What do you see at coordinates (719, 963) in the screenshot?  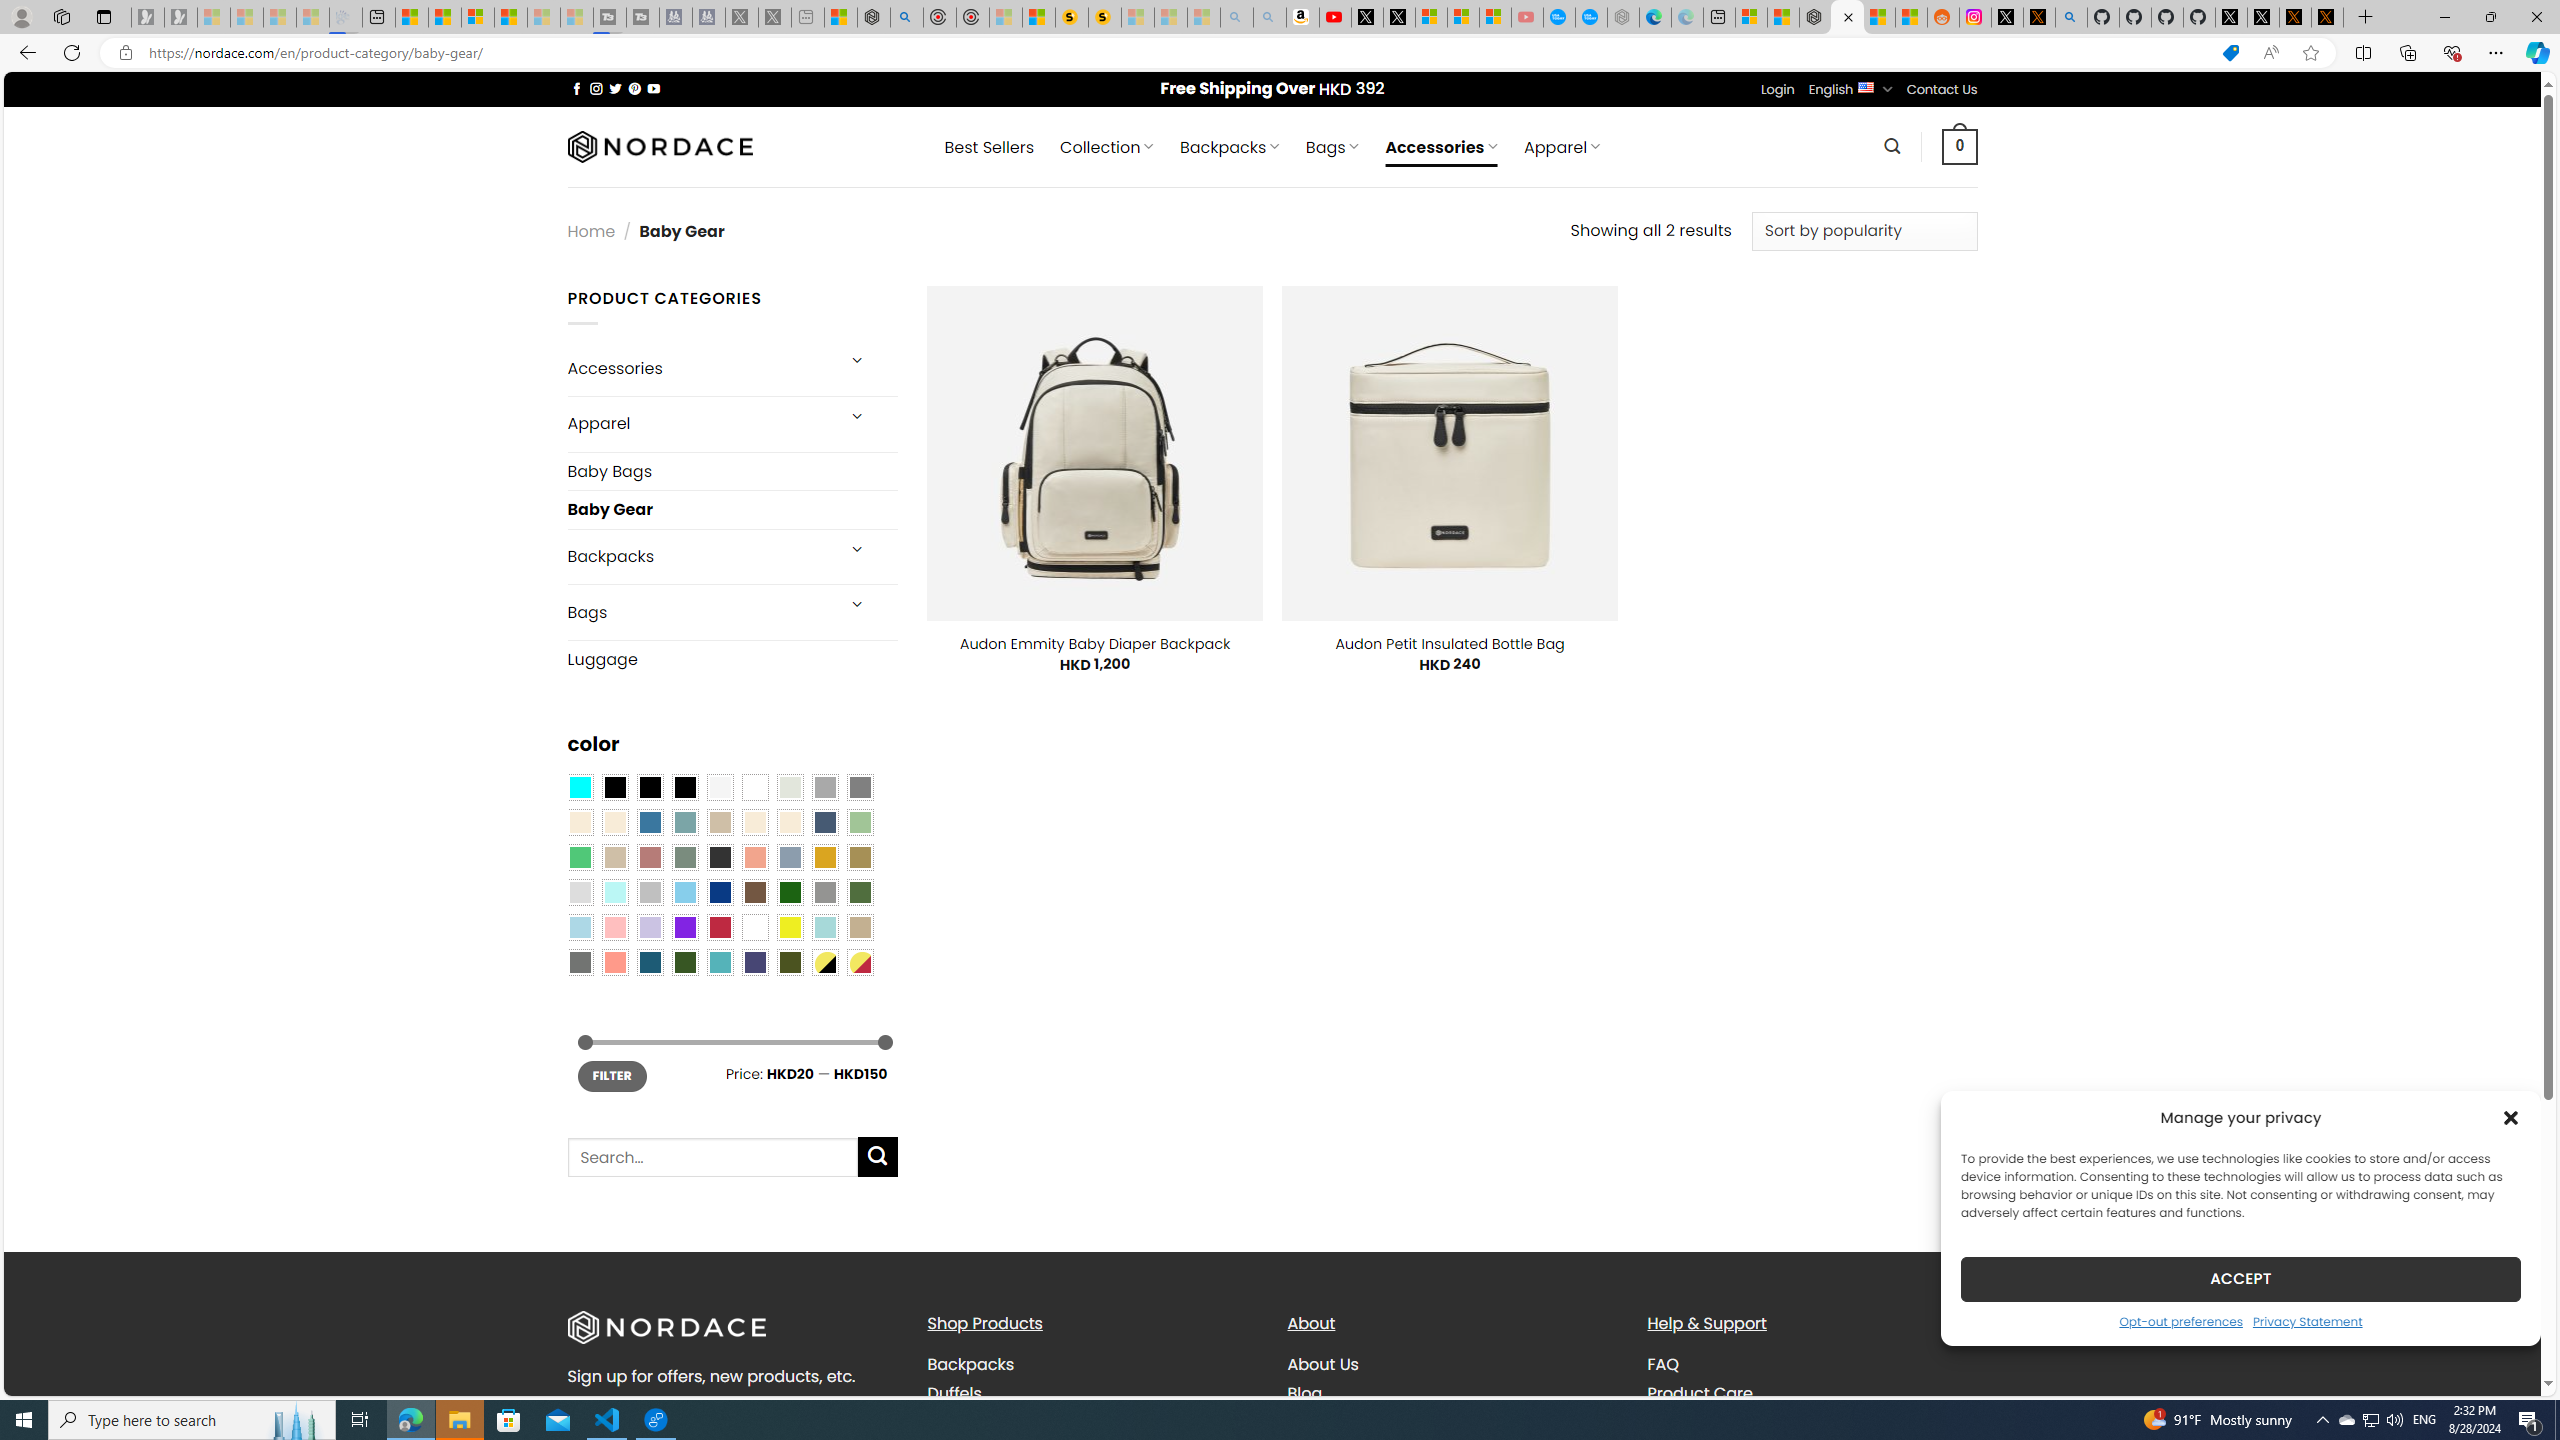 I see `Teal` at bounding box center [719, 963].